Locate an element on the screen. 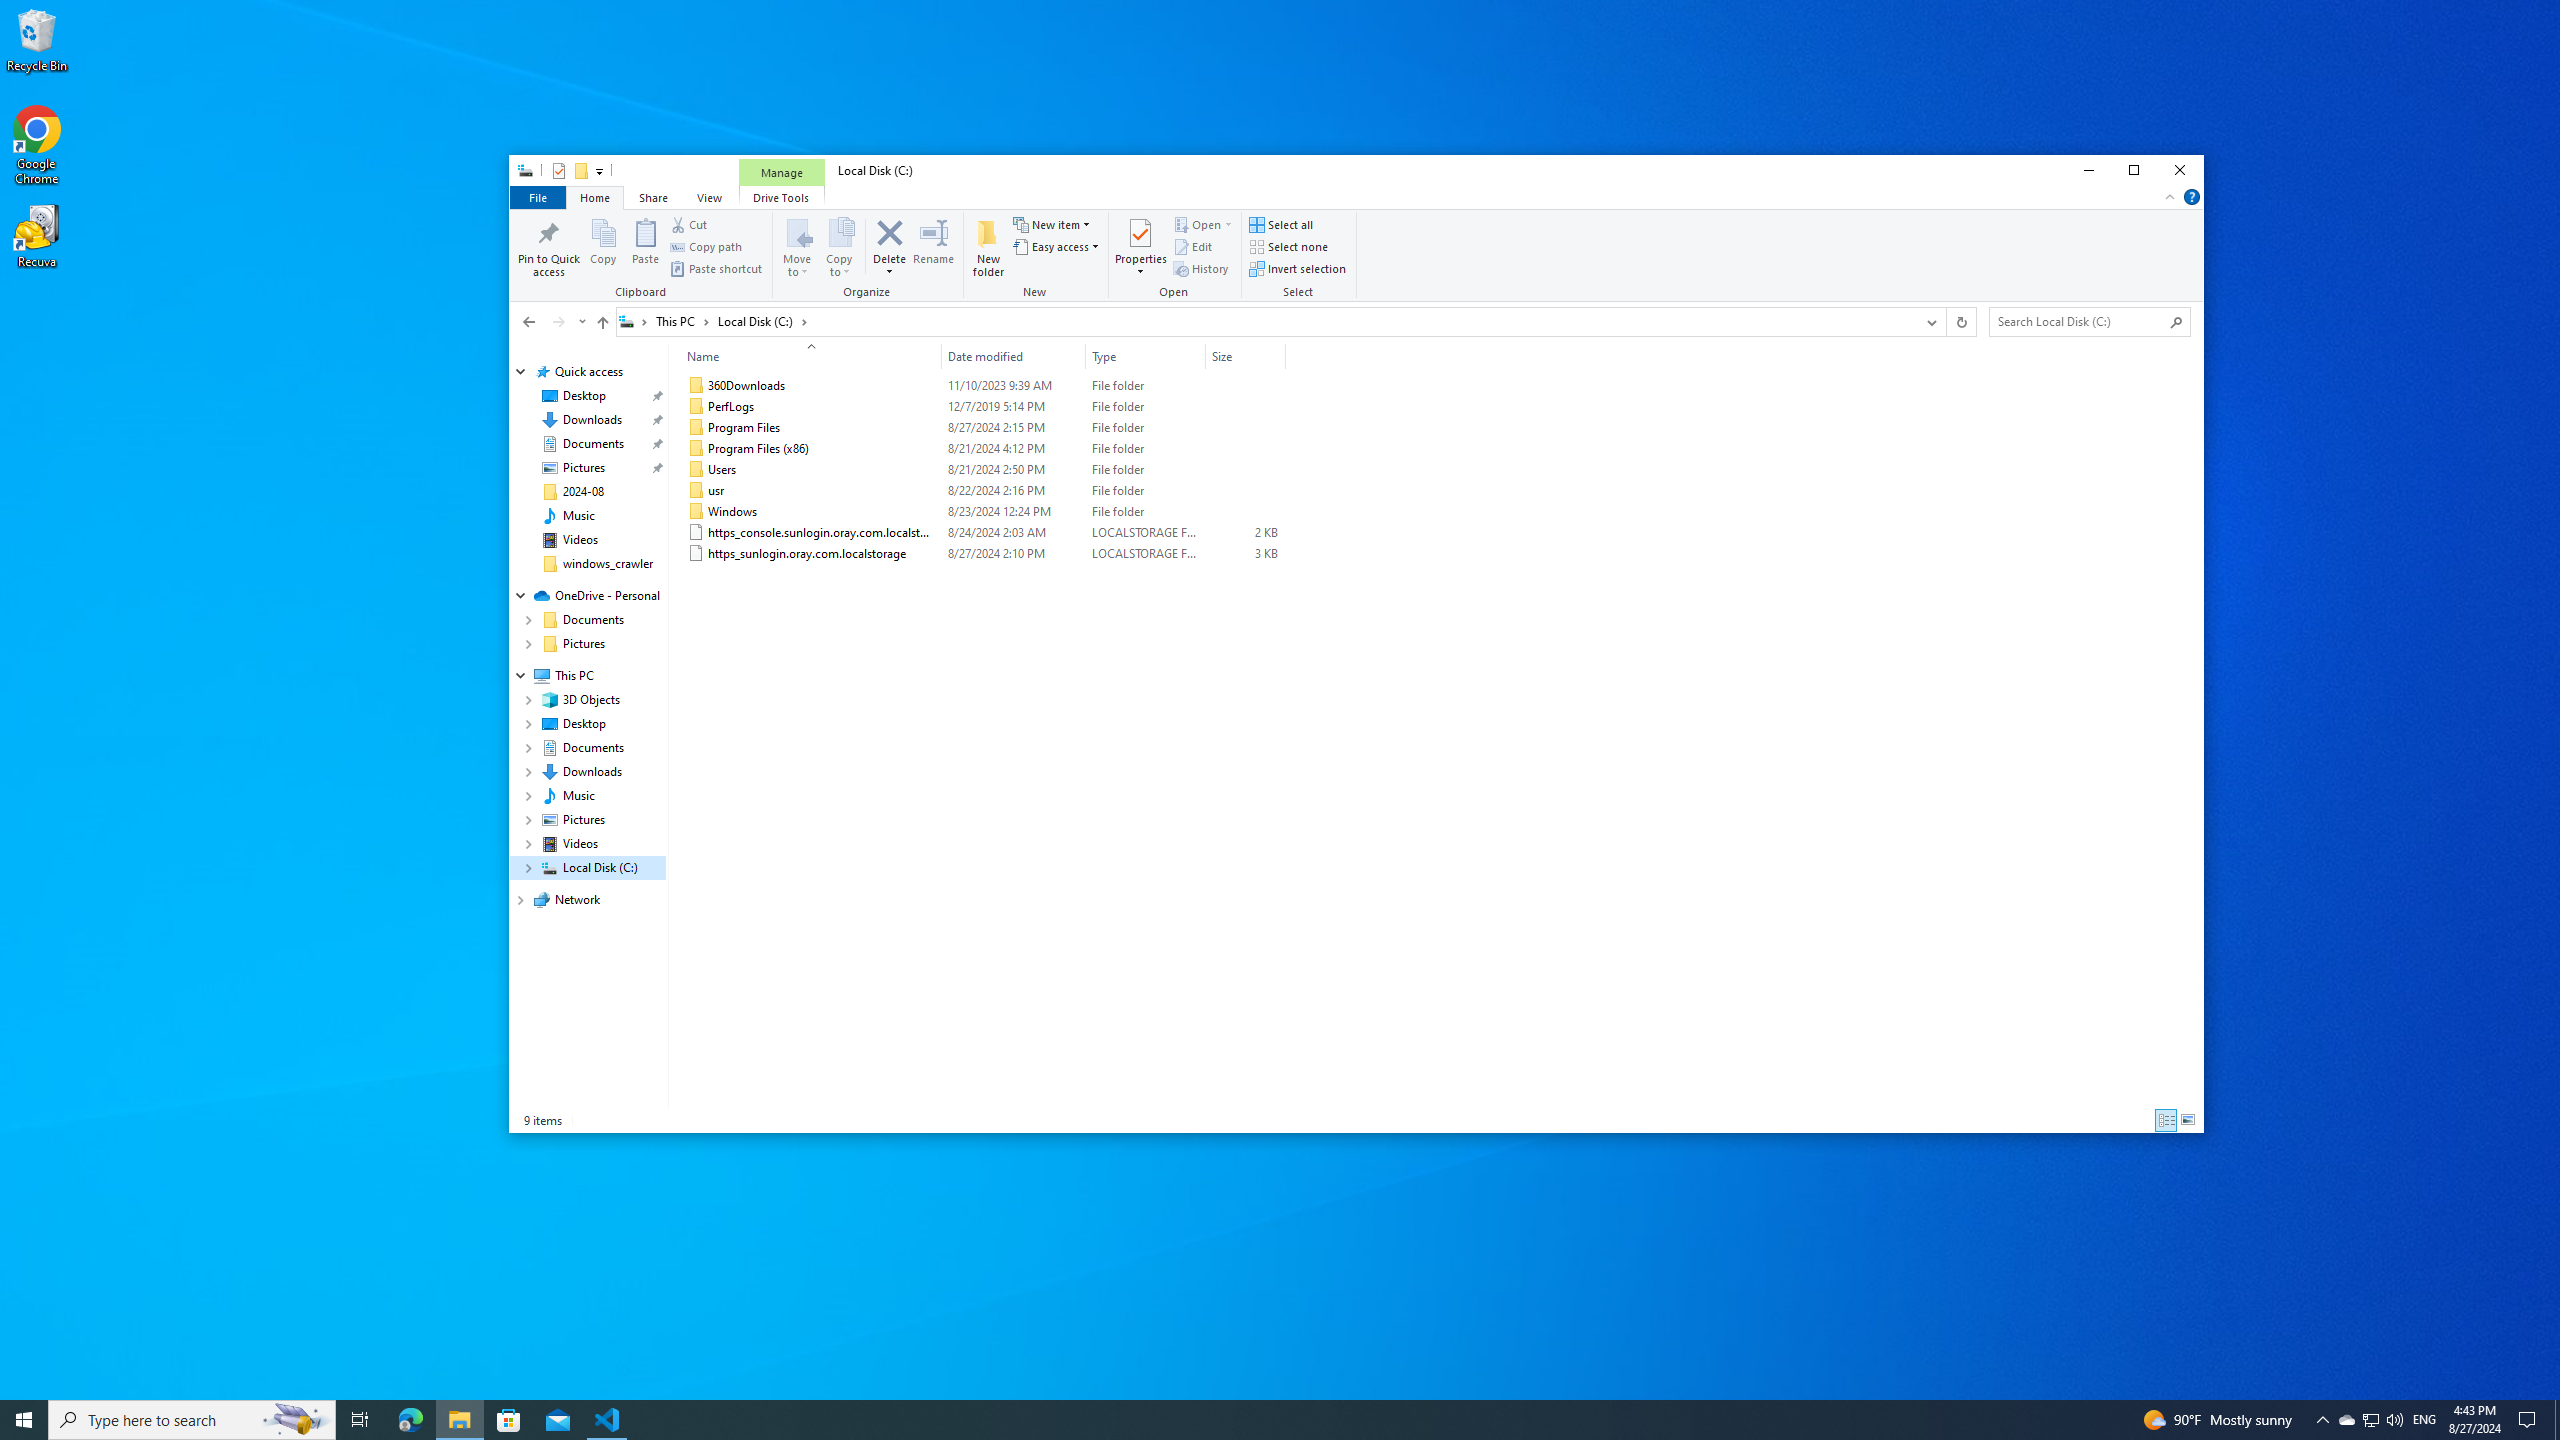 Image resolution: width=2560 pixels, height=1440 pixels. Navigation buttons is located at coordinates (552, 321).